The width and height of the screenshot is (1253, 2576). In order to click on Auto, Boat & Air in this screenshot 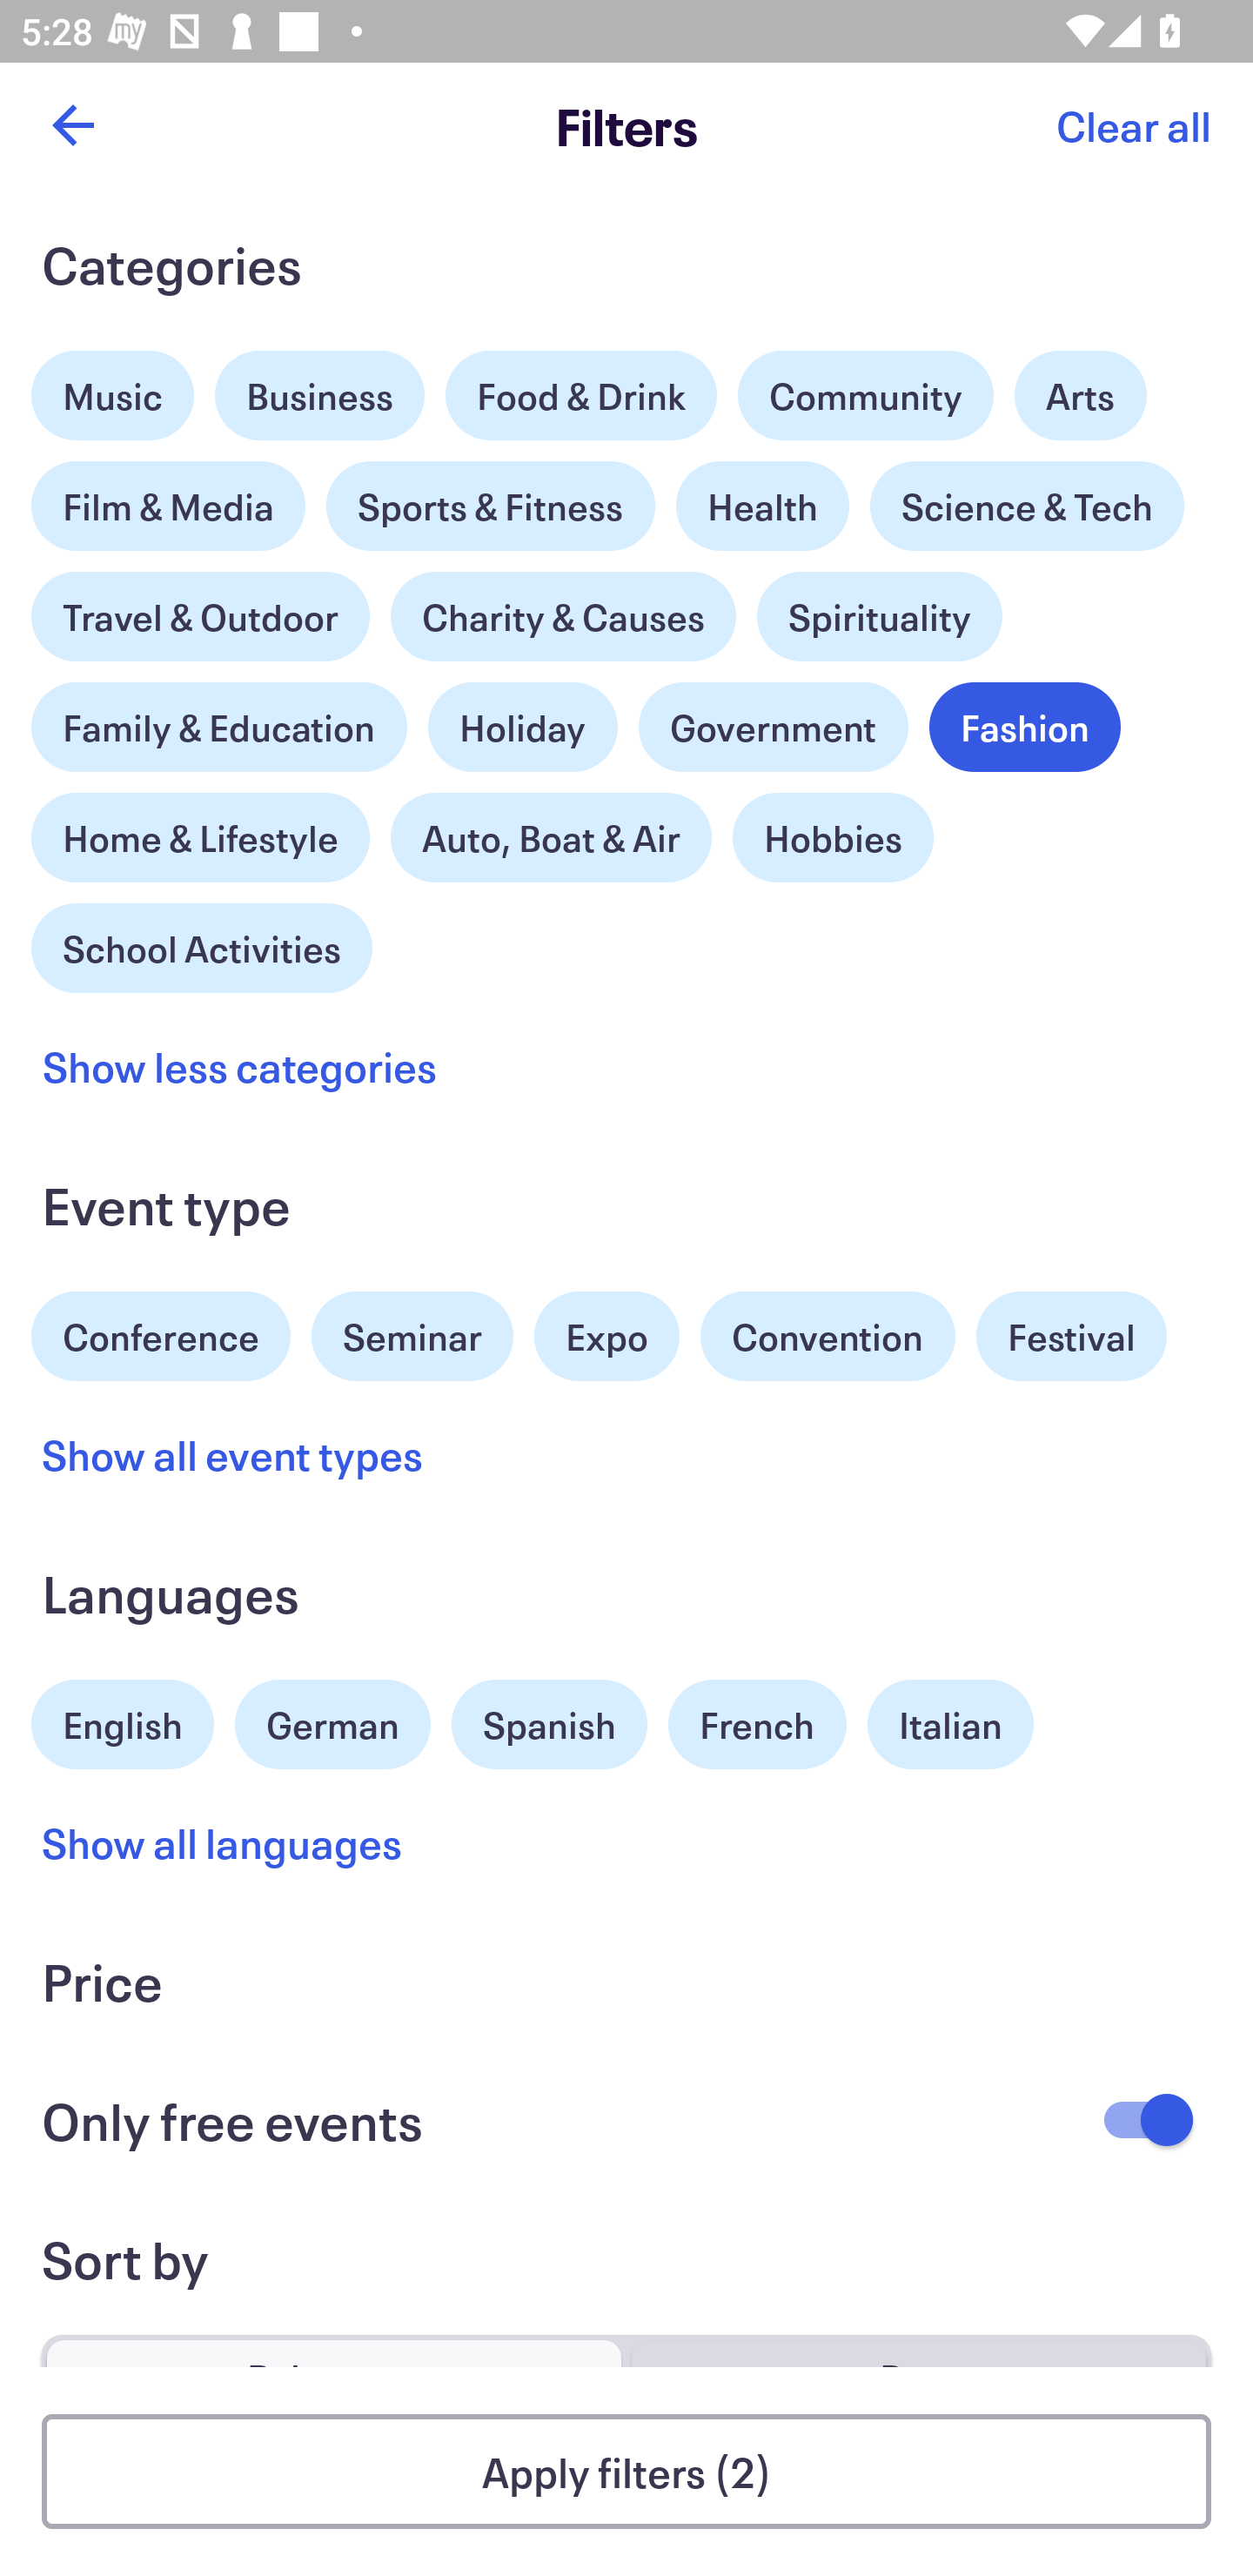, I will do `click(551, 838)`.